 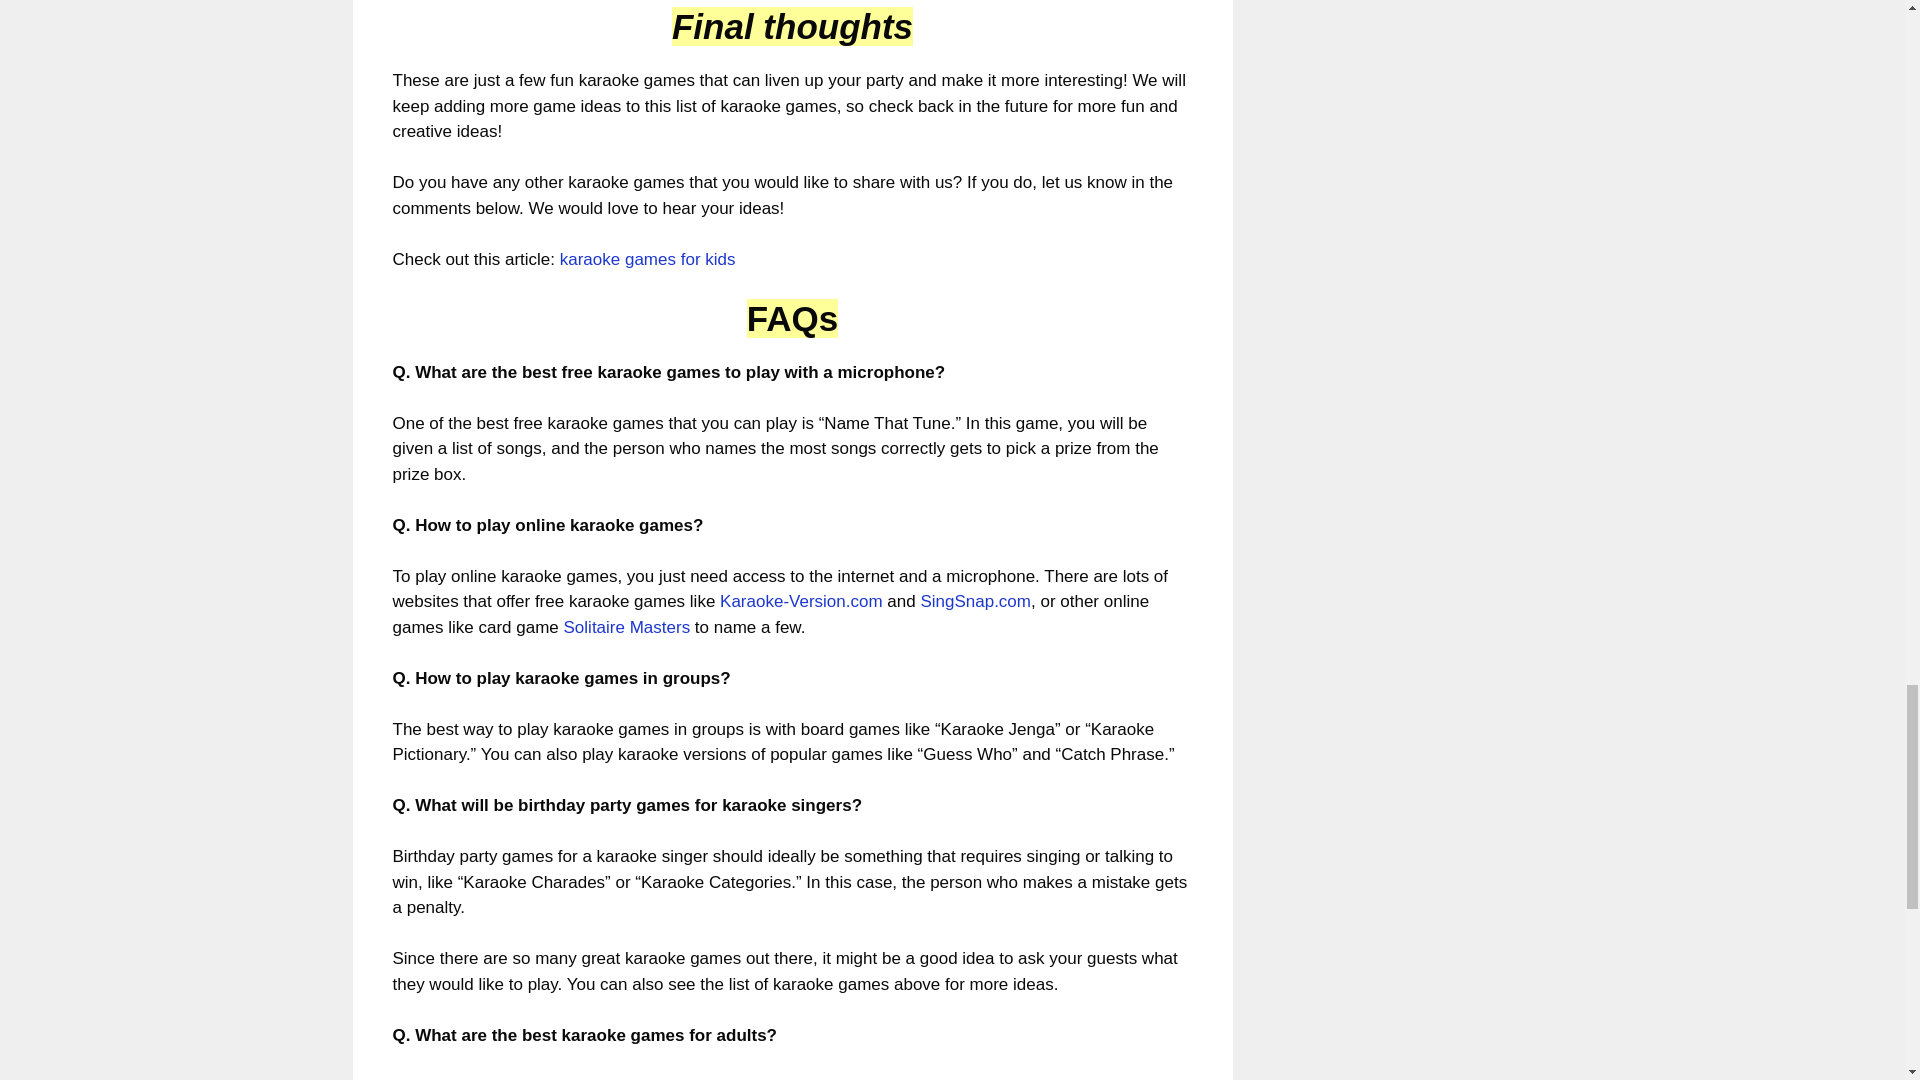 What do you see at coordinates (975, 601) in the screenshot?
I see `SingSnap.com` at bounding box center [975, 601].